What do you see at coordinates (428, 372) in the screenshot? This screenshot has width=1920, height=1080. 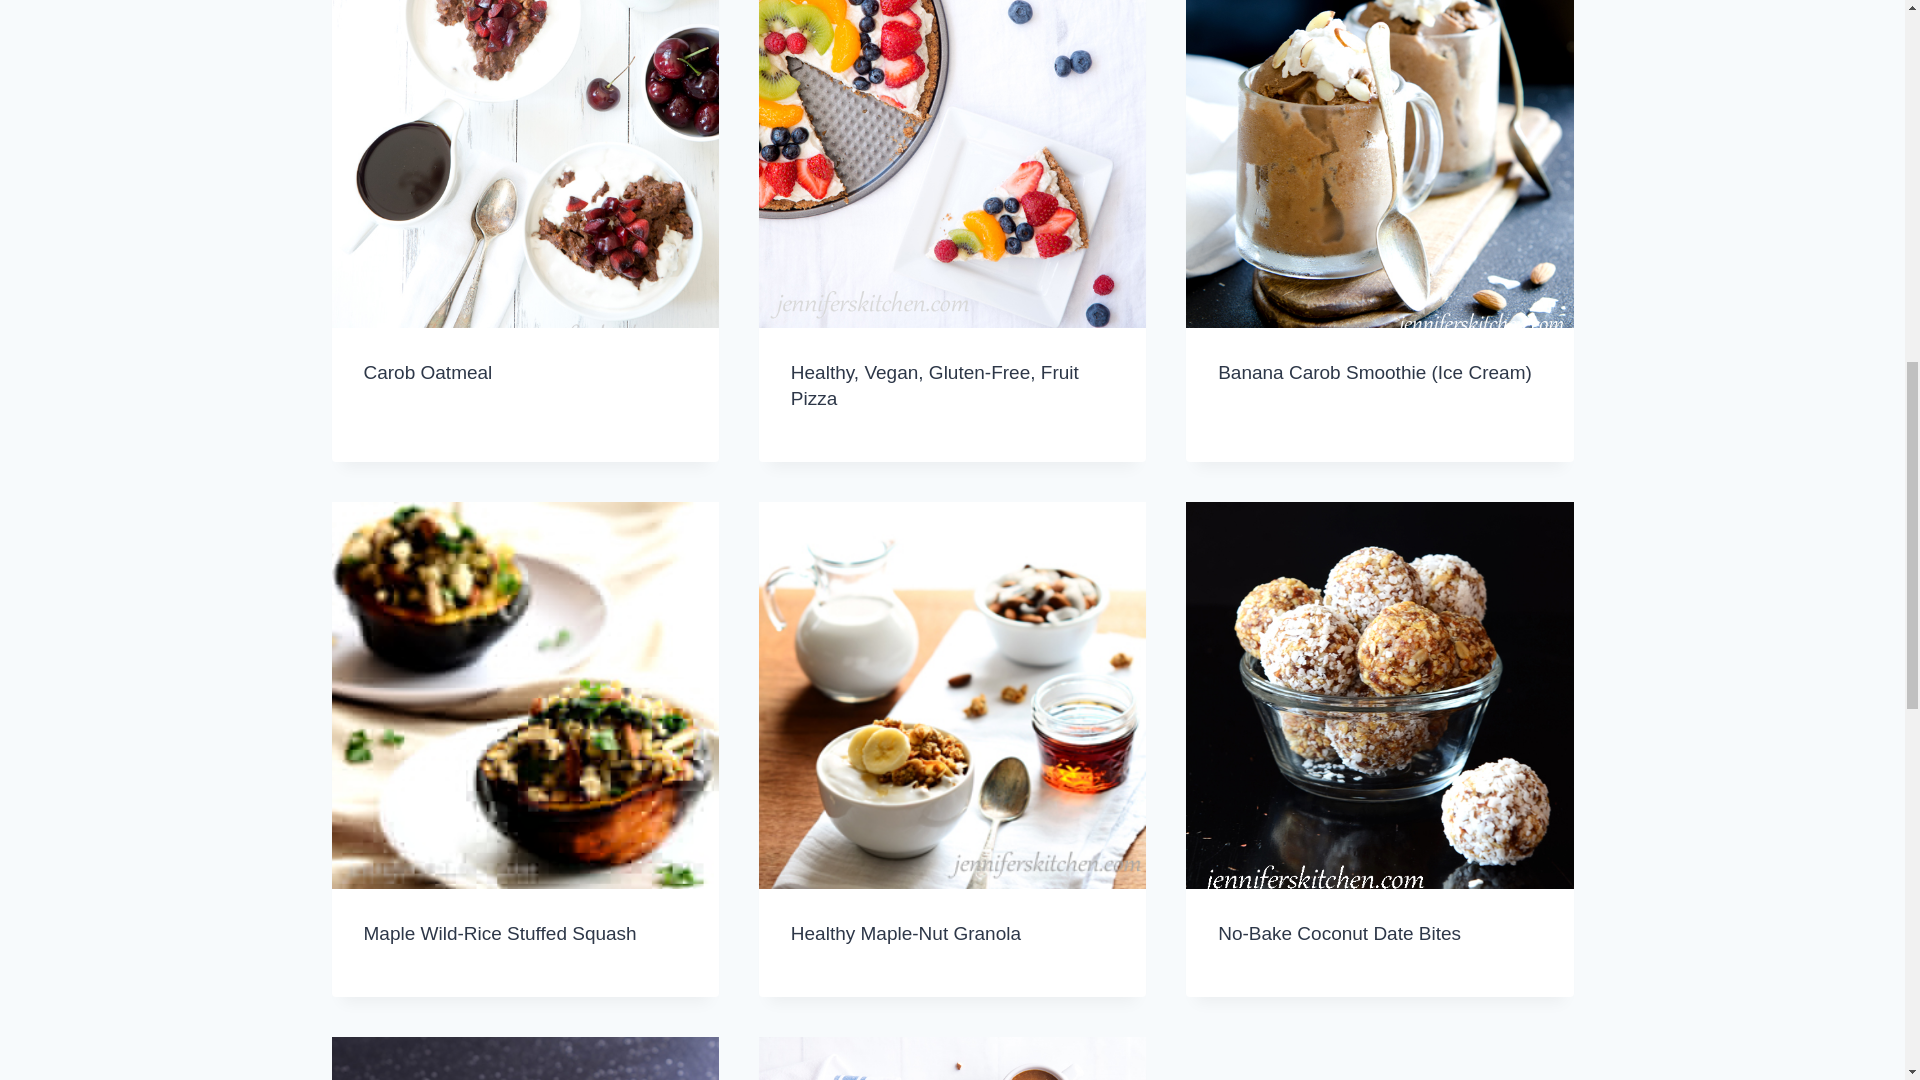 I see `Carob Oatmeal` at bounding box center [428, 372].